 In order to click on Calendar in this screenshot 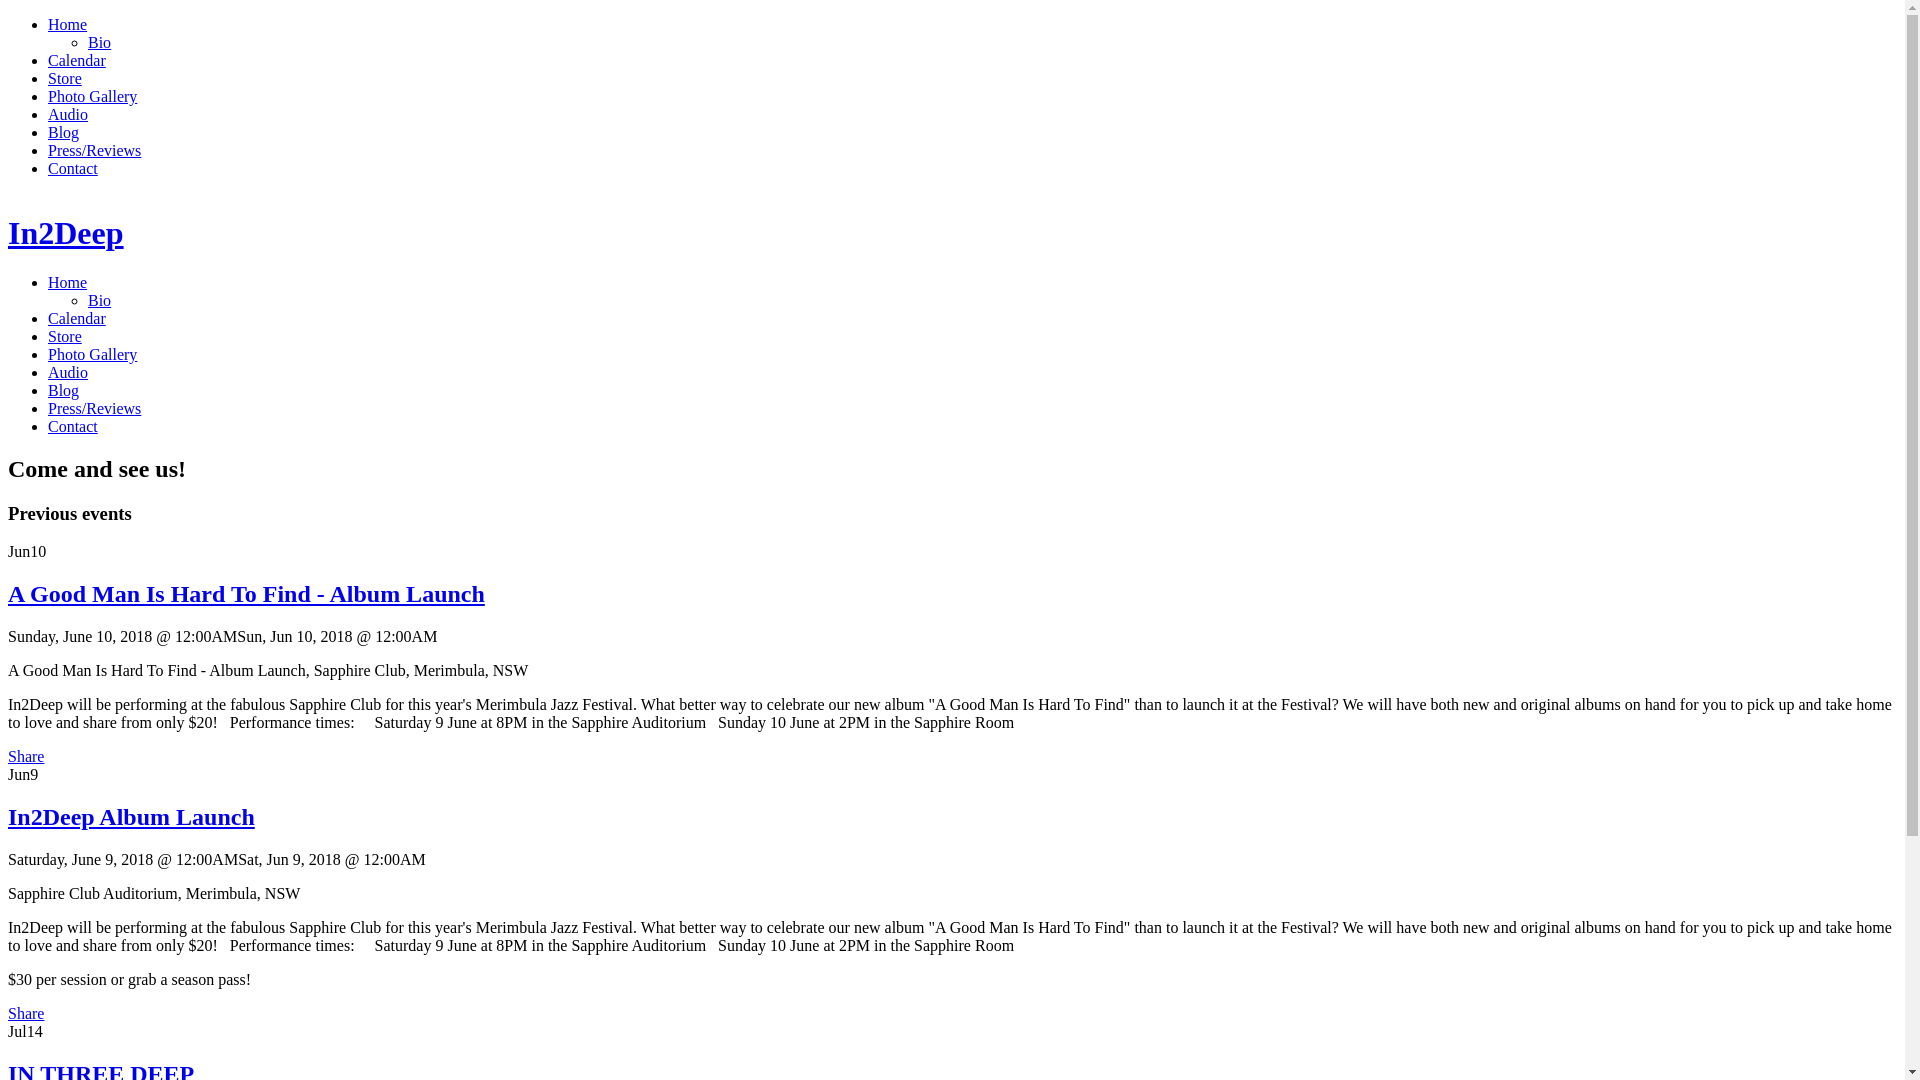, I will do `click(77, 60)`.